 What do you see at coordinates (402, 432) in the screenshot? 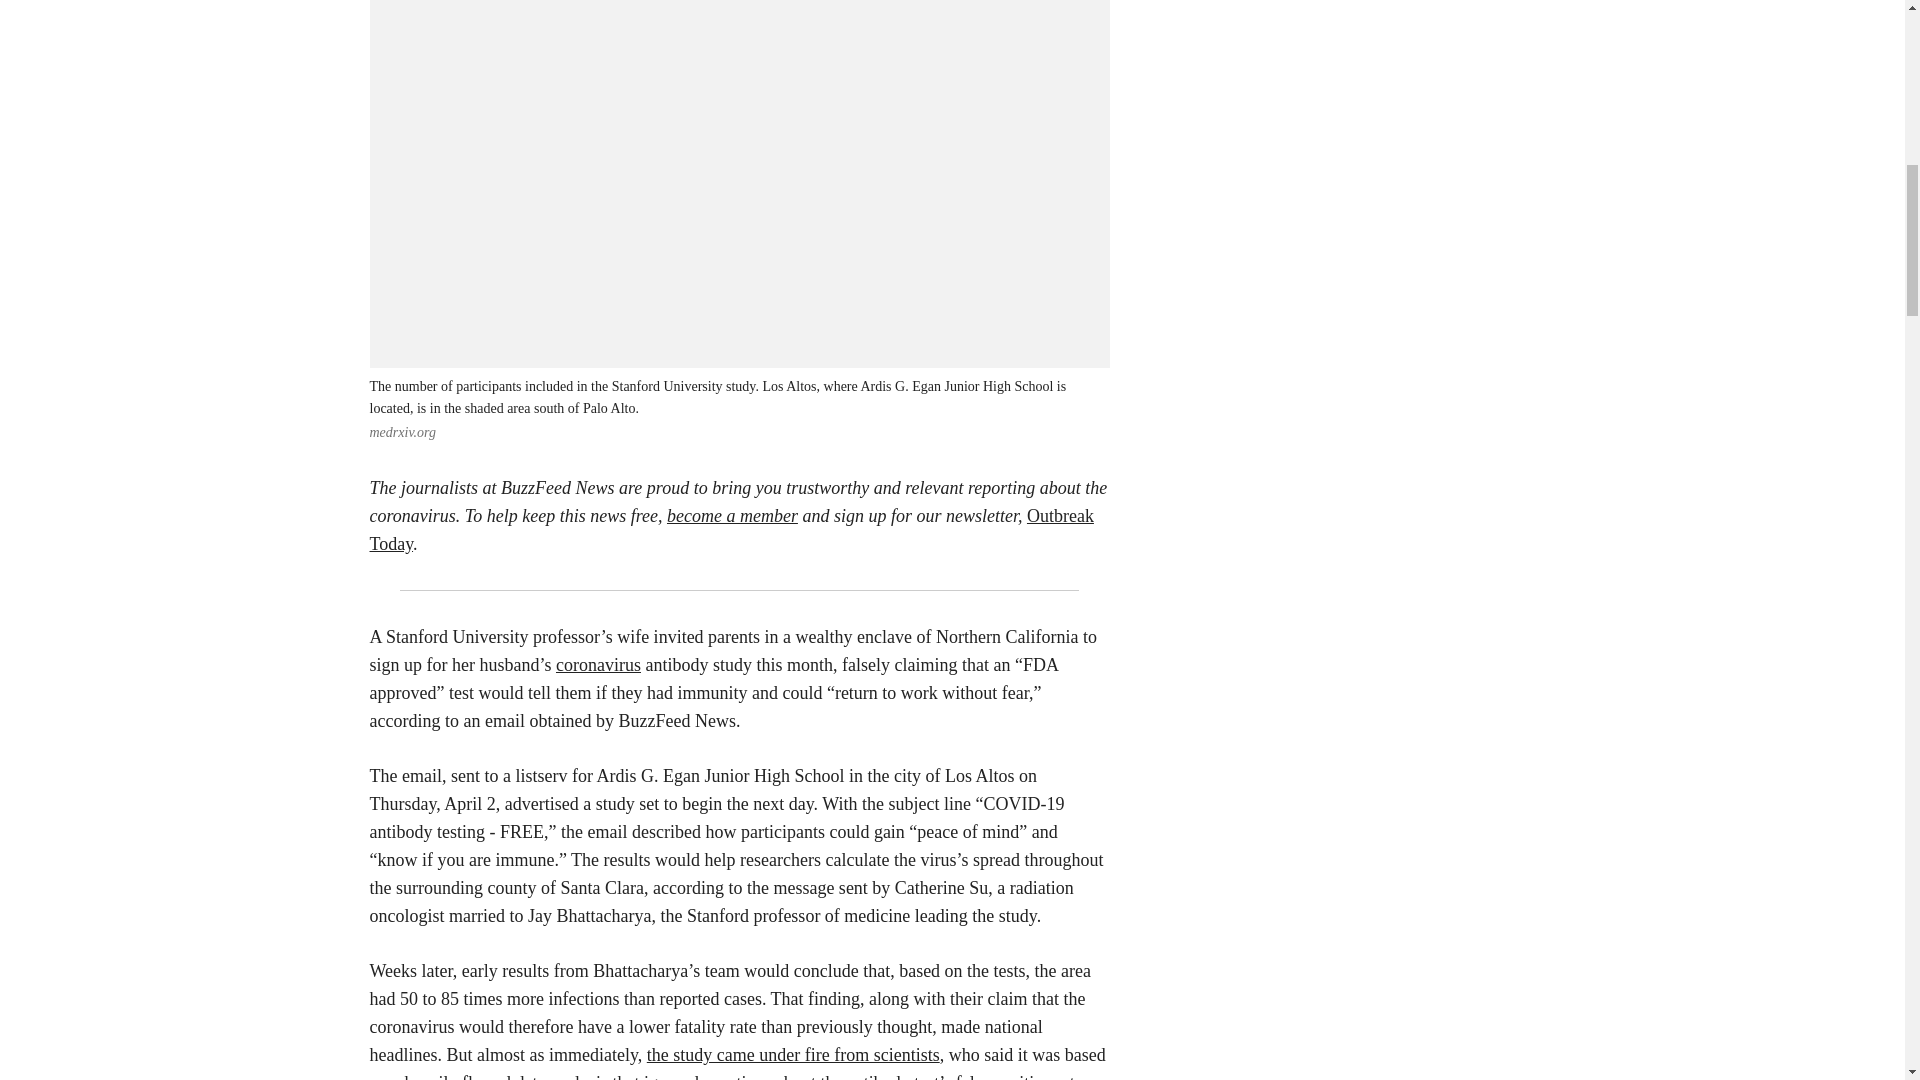
I see `medrxiv.org` at bounding box center [402, 432].